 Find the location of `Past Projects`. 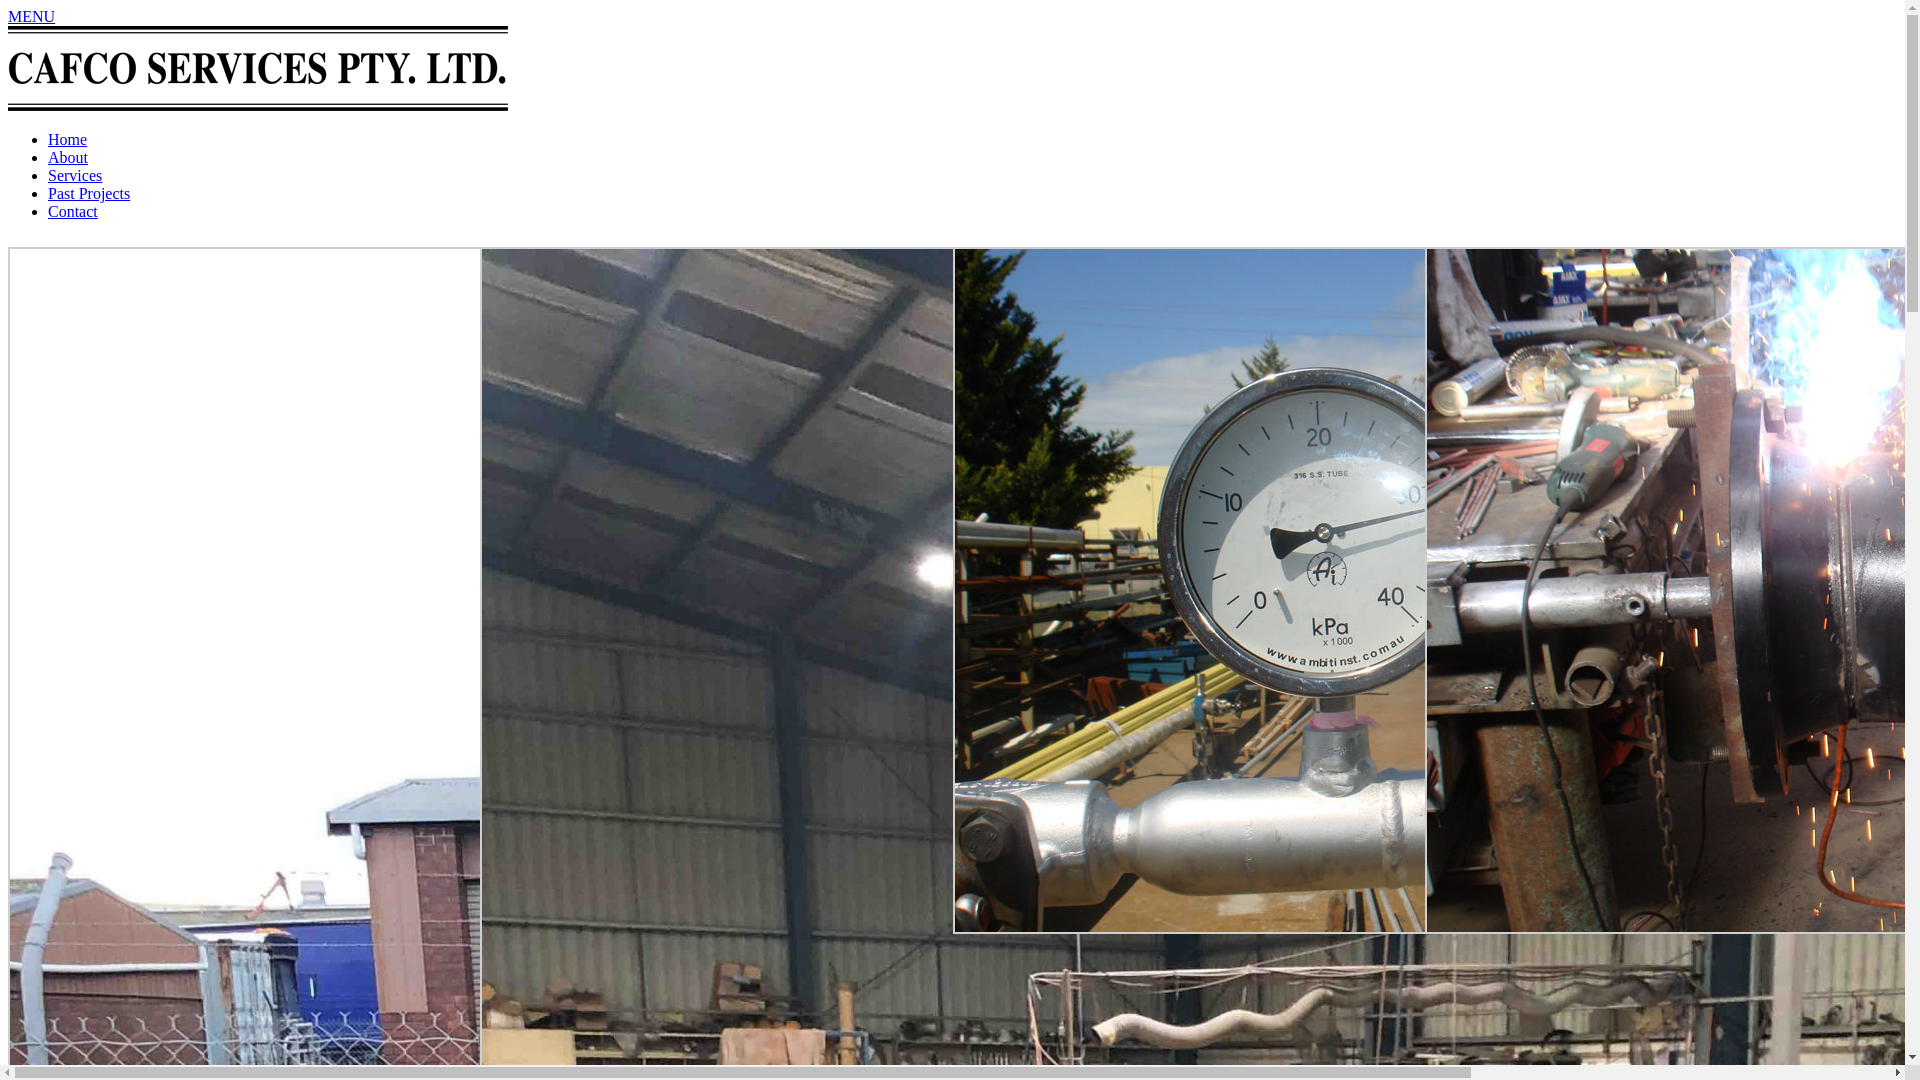

Past Projects is located at coordinates (89, 194).